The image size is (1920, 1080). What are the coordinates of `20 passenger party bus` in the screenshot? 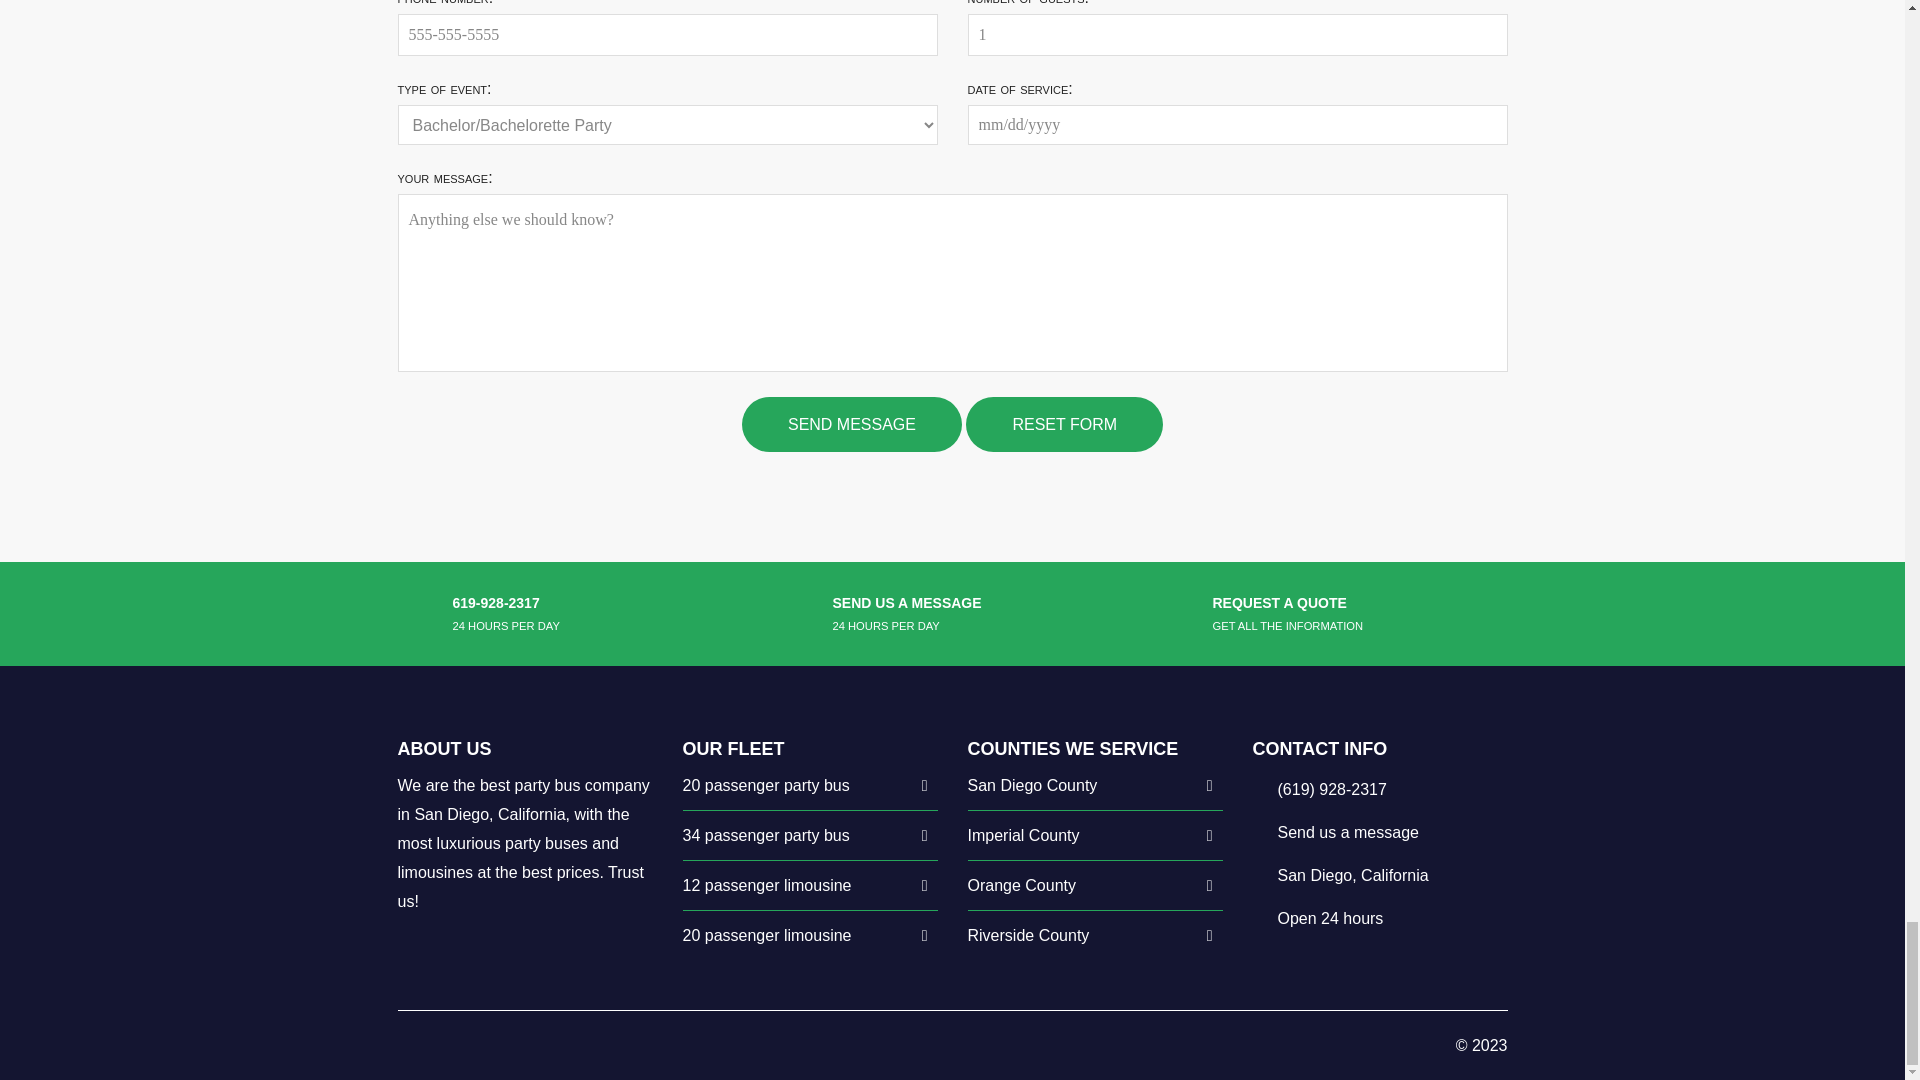 It's located at (764, 784).